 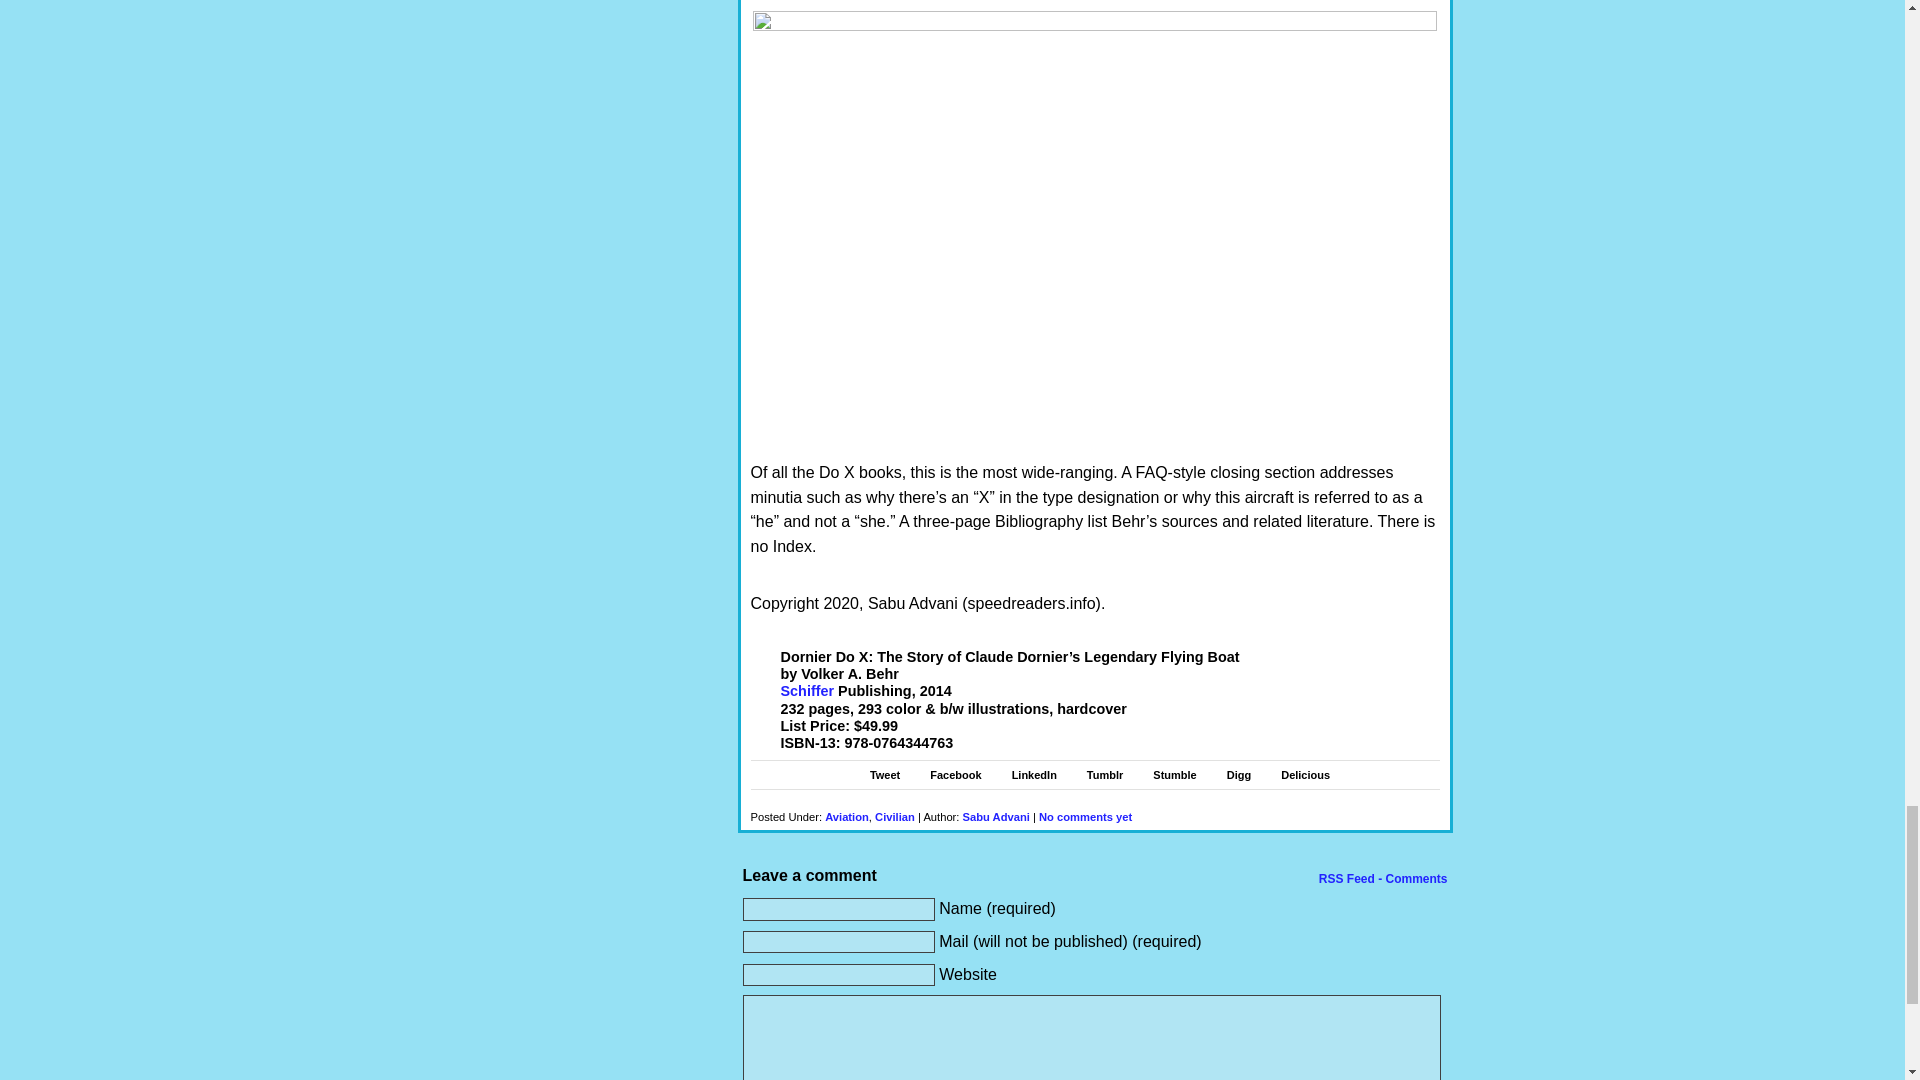 What do you see at coordinates (1104, 774) in the screenshot?
I see `Tumblr` at bounding box center [1104, 774].